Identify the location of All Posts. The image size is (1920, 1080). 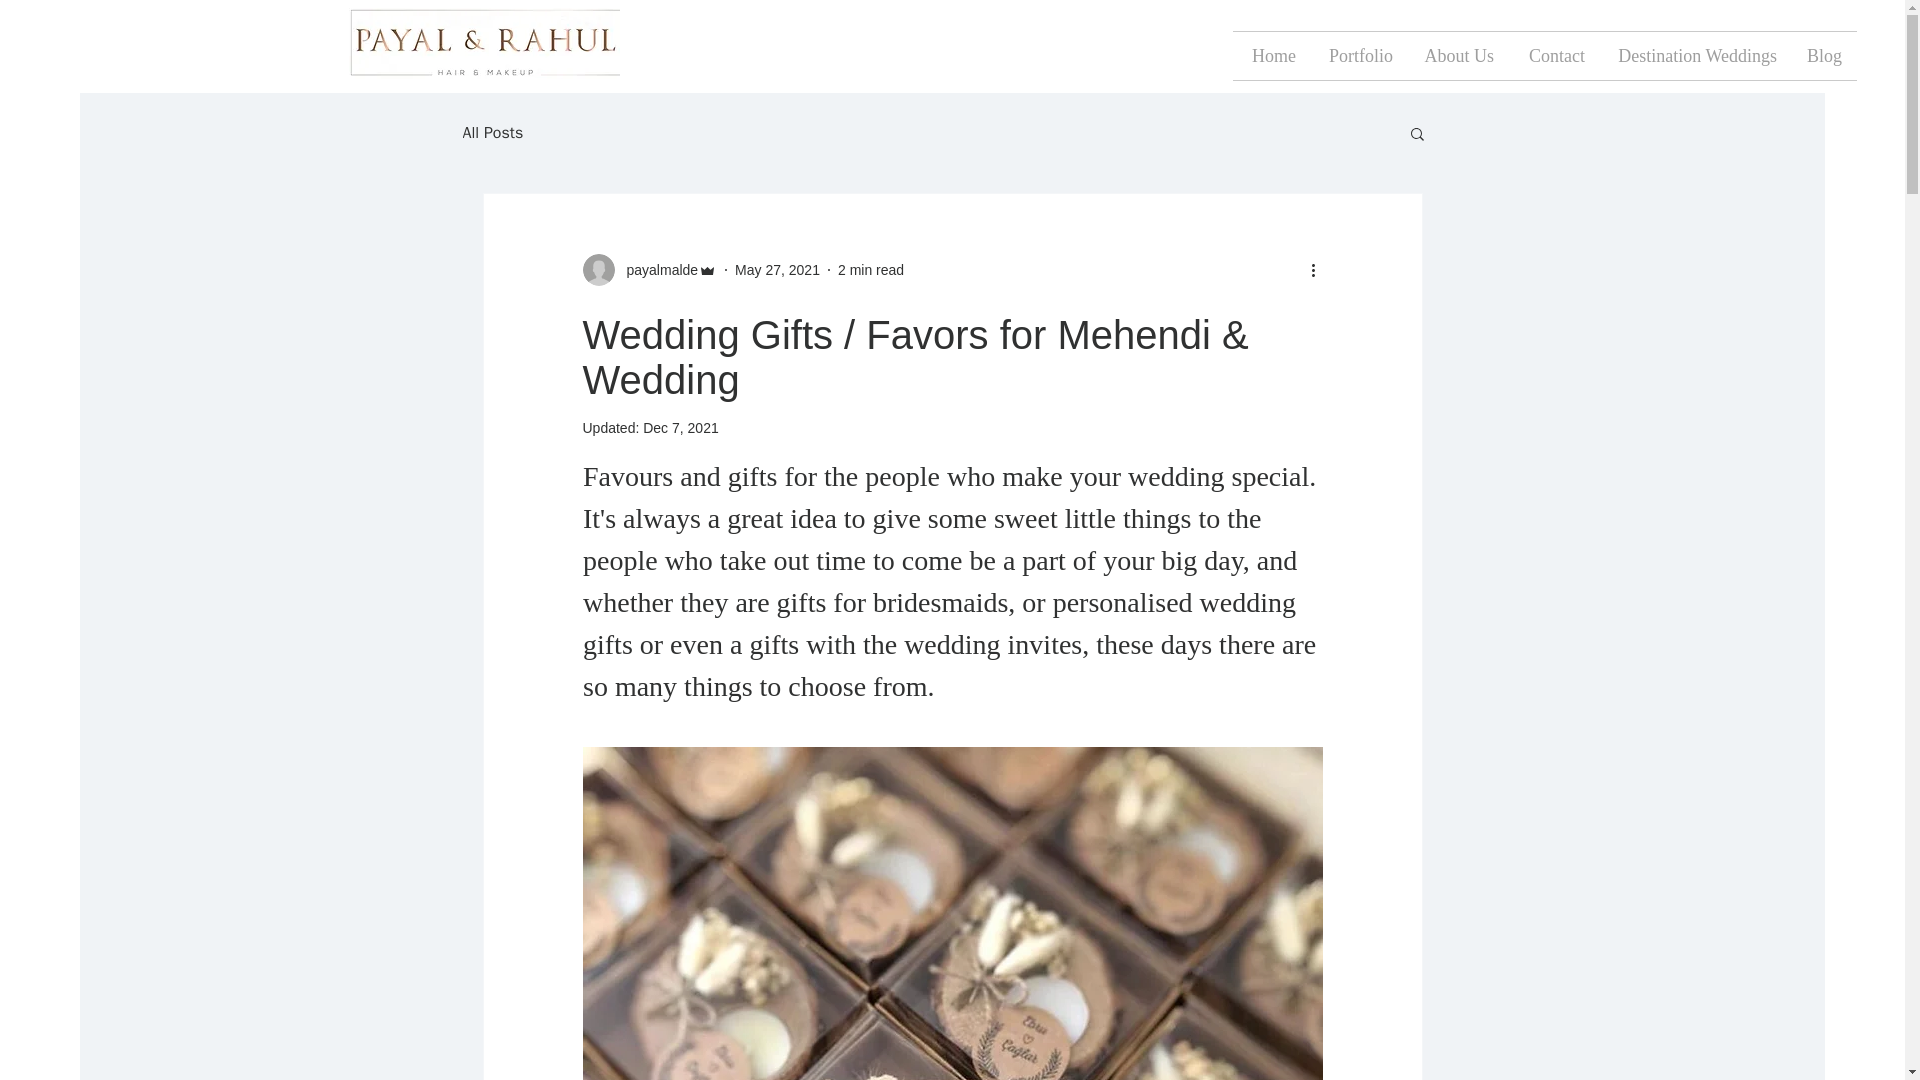
(492, 132).